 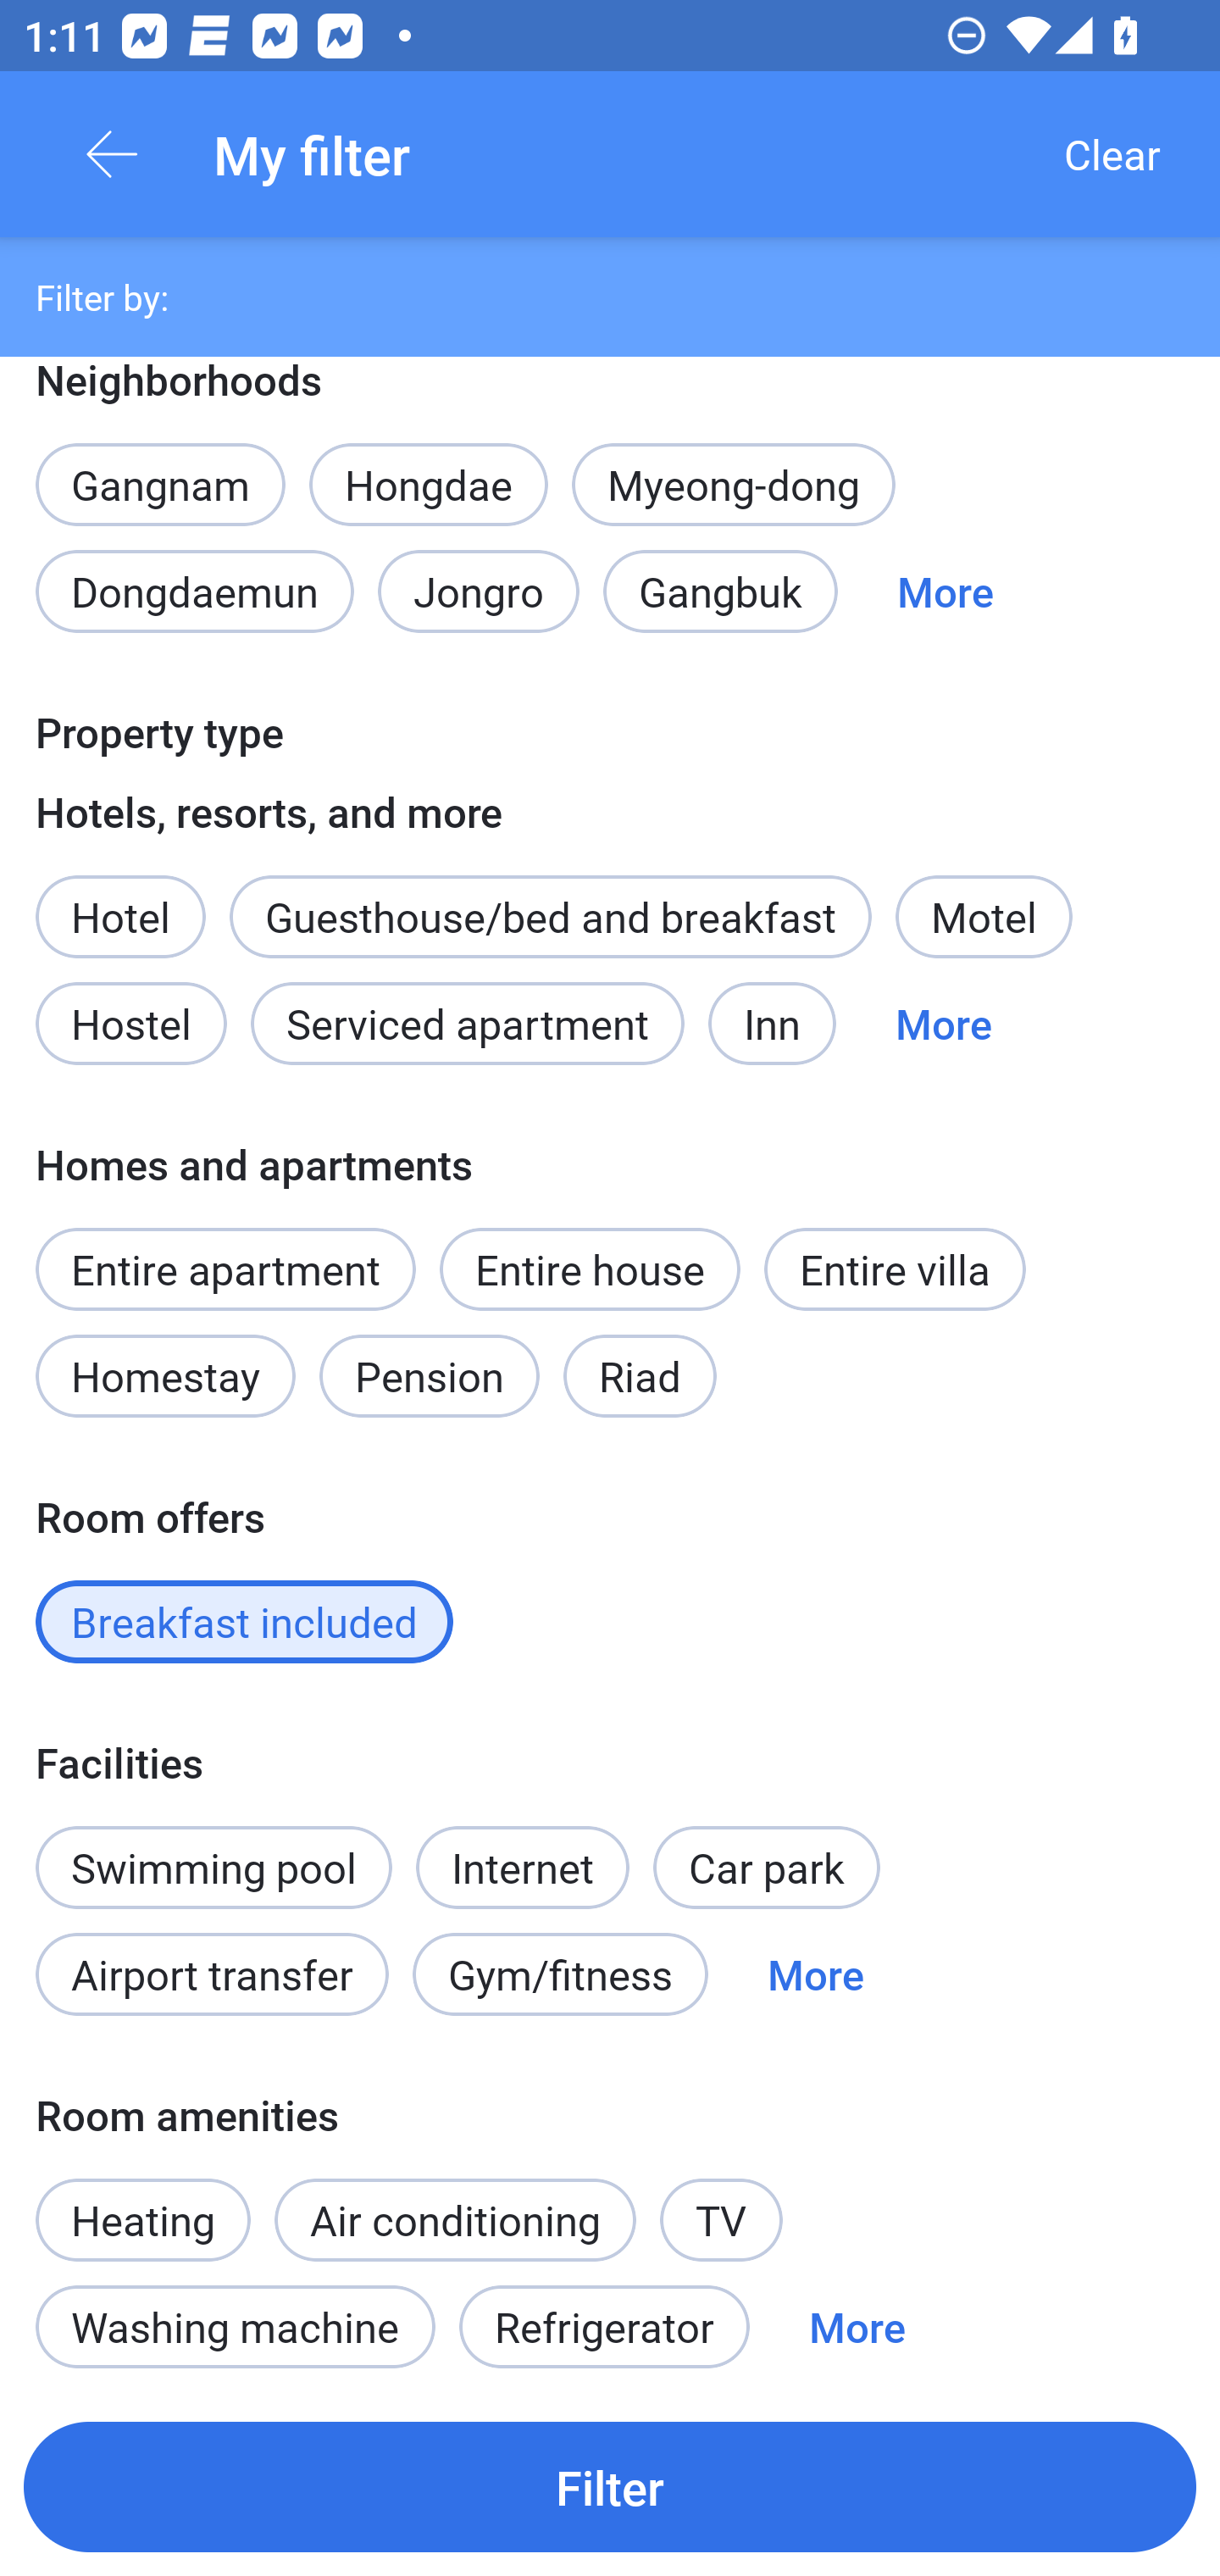 I want to click on Inn, so click(x=773, y=1024).